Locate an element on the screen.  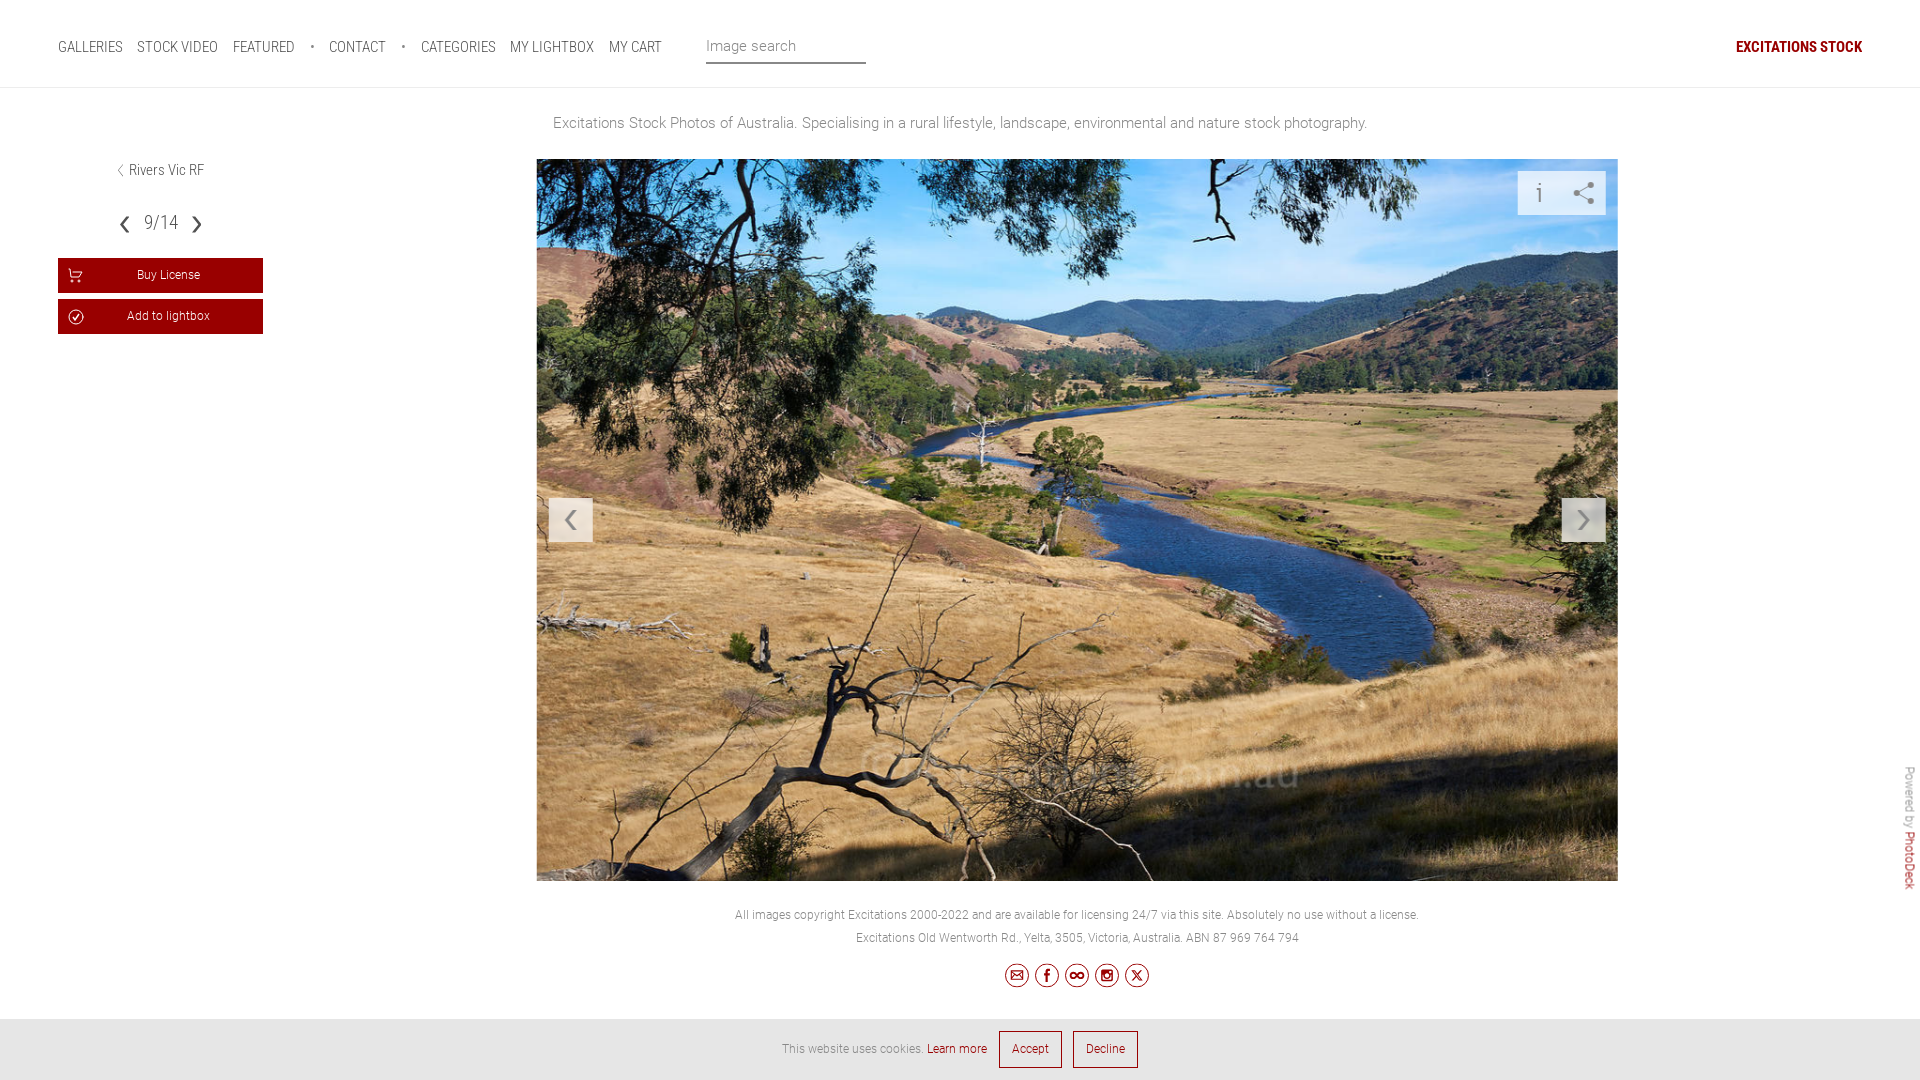
GALLERIES is located at coordinates (90, 47).